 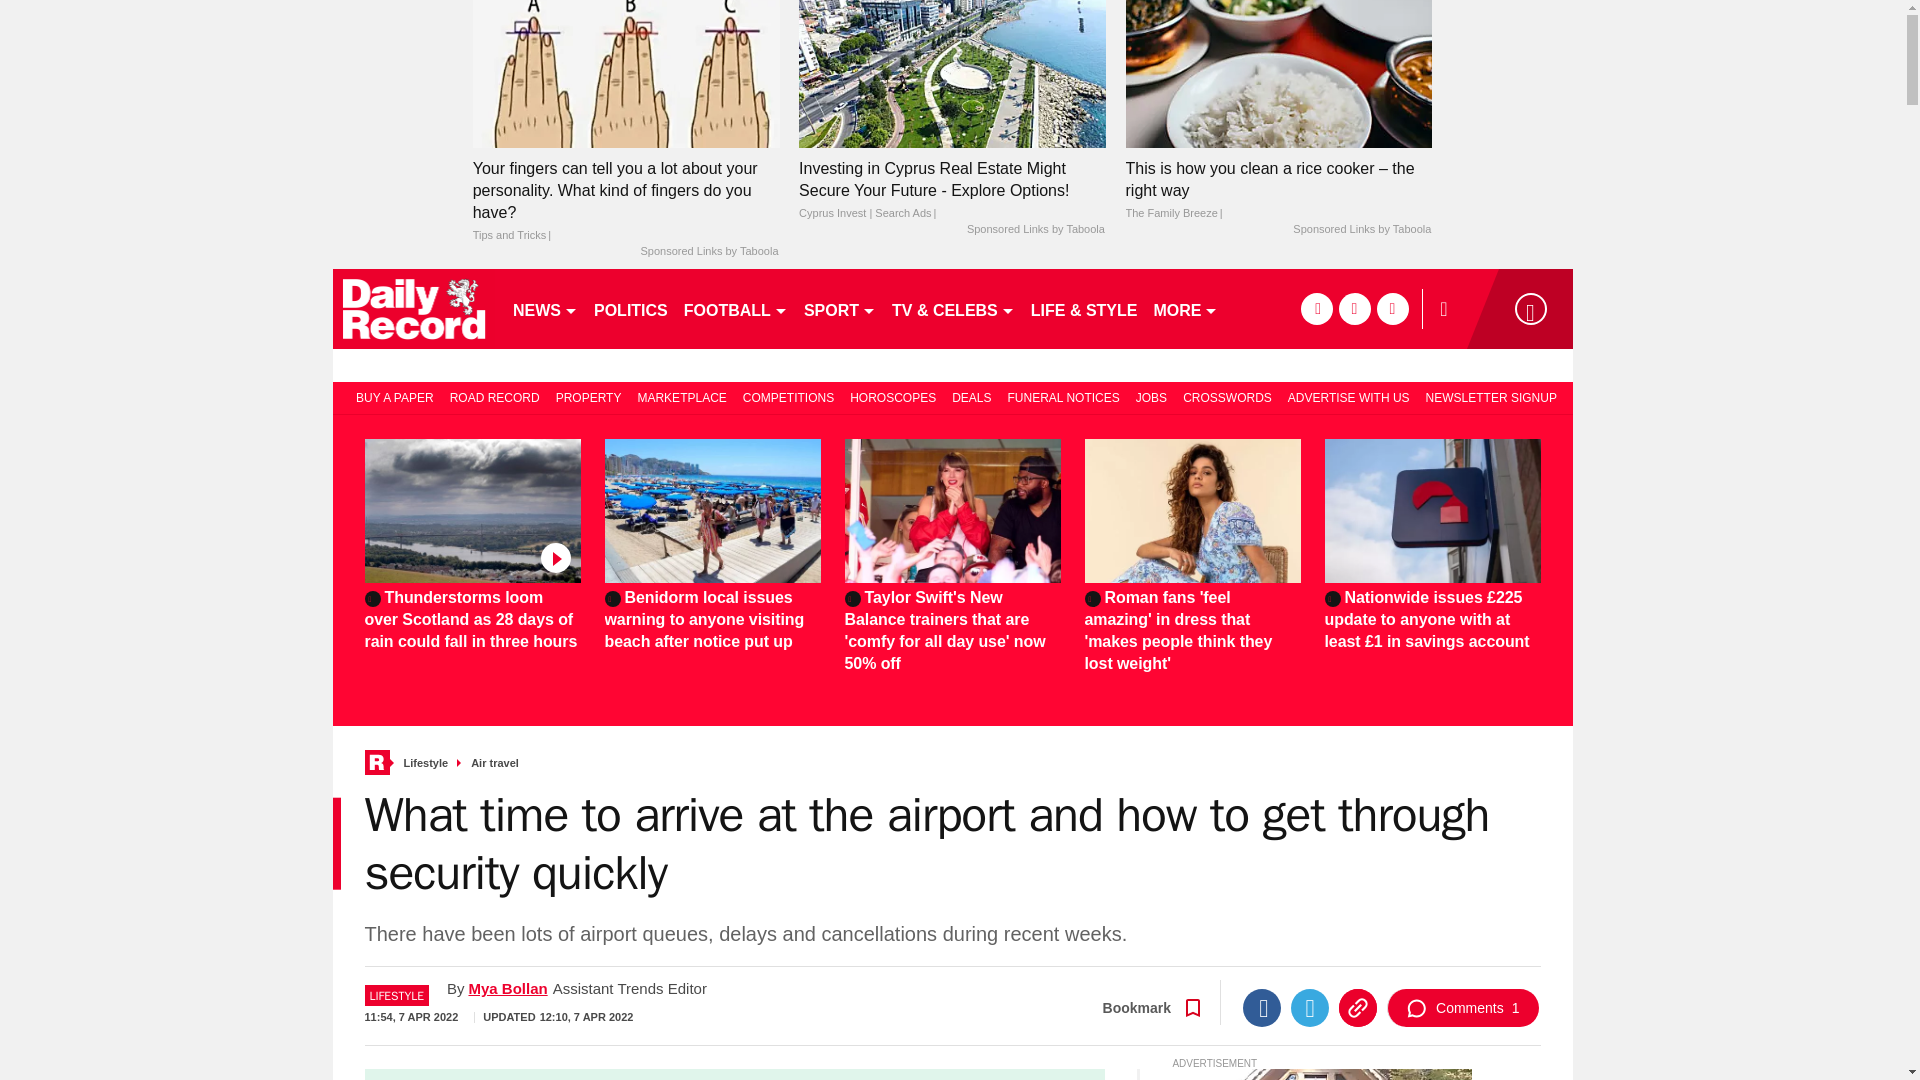 I want to click on Sponsored Links by Taboola, so click(x=708, y=252).